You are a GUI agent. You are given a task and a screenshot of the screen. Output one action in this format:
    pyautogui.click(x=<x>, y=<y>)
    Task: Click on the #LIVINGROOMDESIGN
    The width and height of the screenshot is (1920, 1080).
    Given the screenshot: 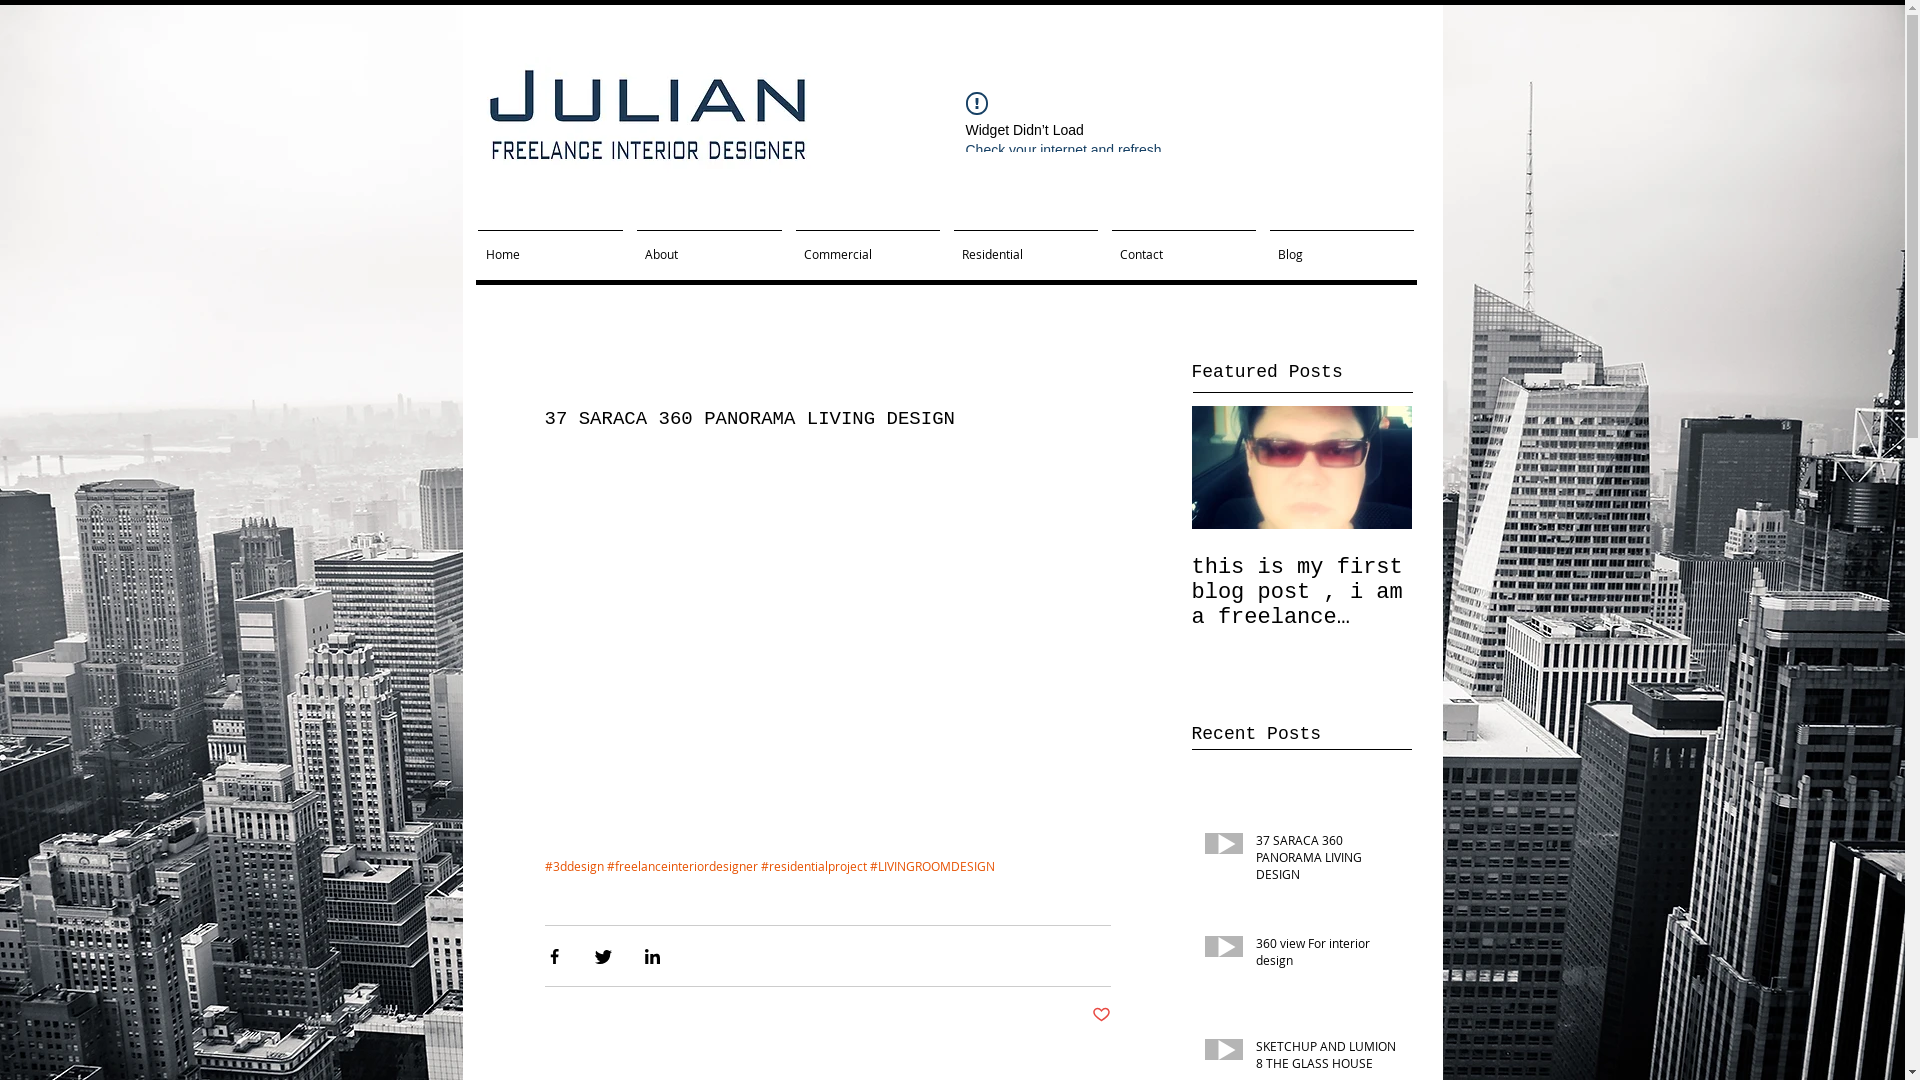 What is the action you would take?
    pyautogui.click(x=932, y=866)
    